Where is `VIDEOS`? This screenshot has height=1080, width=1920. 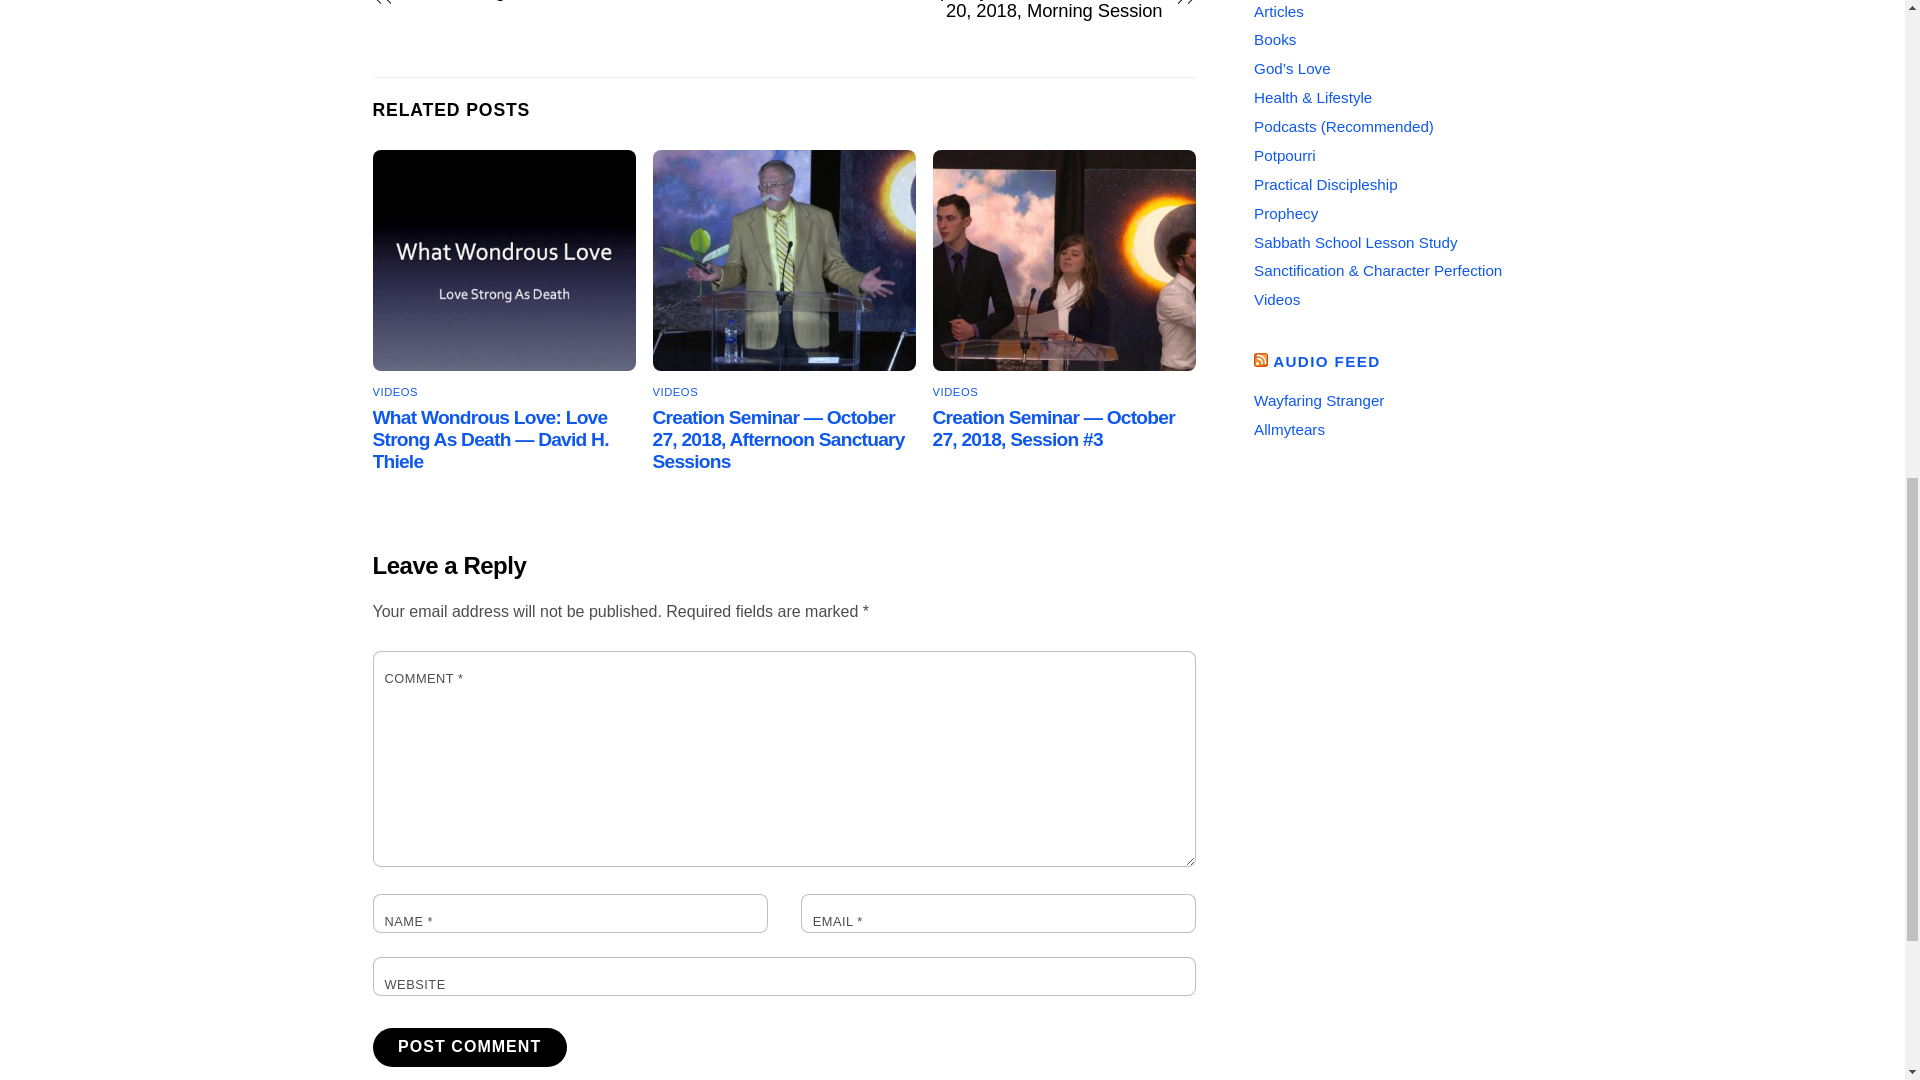 VIDEOS is located at coordinates (956, 392).